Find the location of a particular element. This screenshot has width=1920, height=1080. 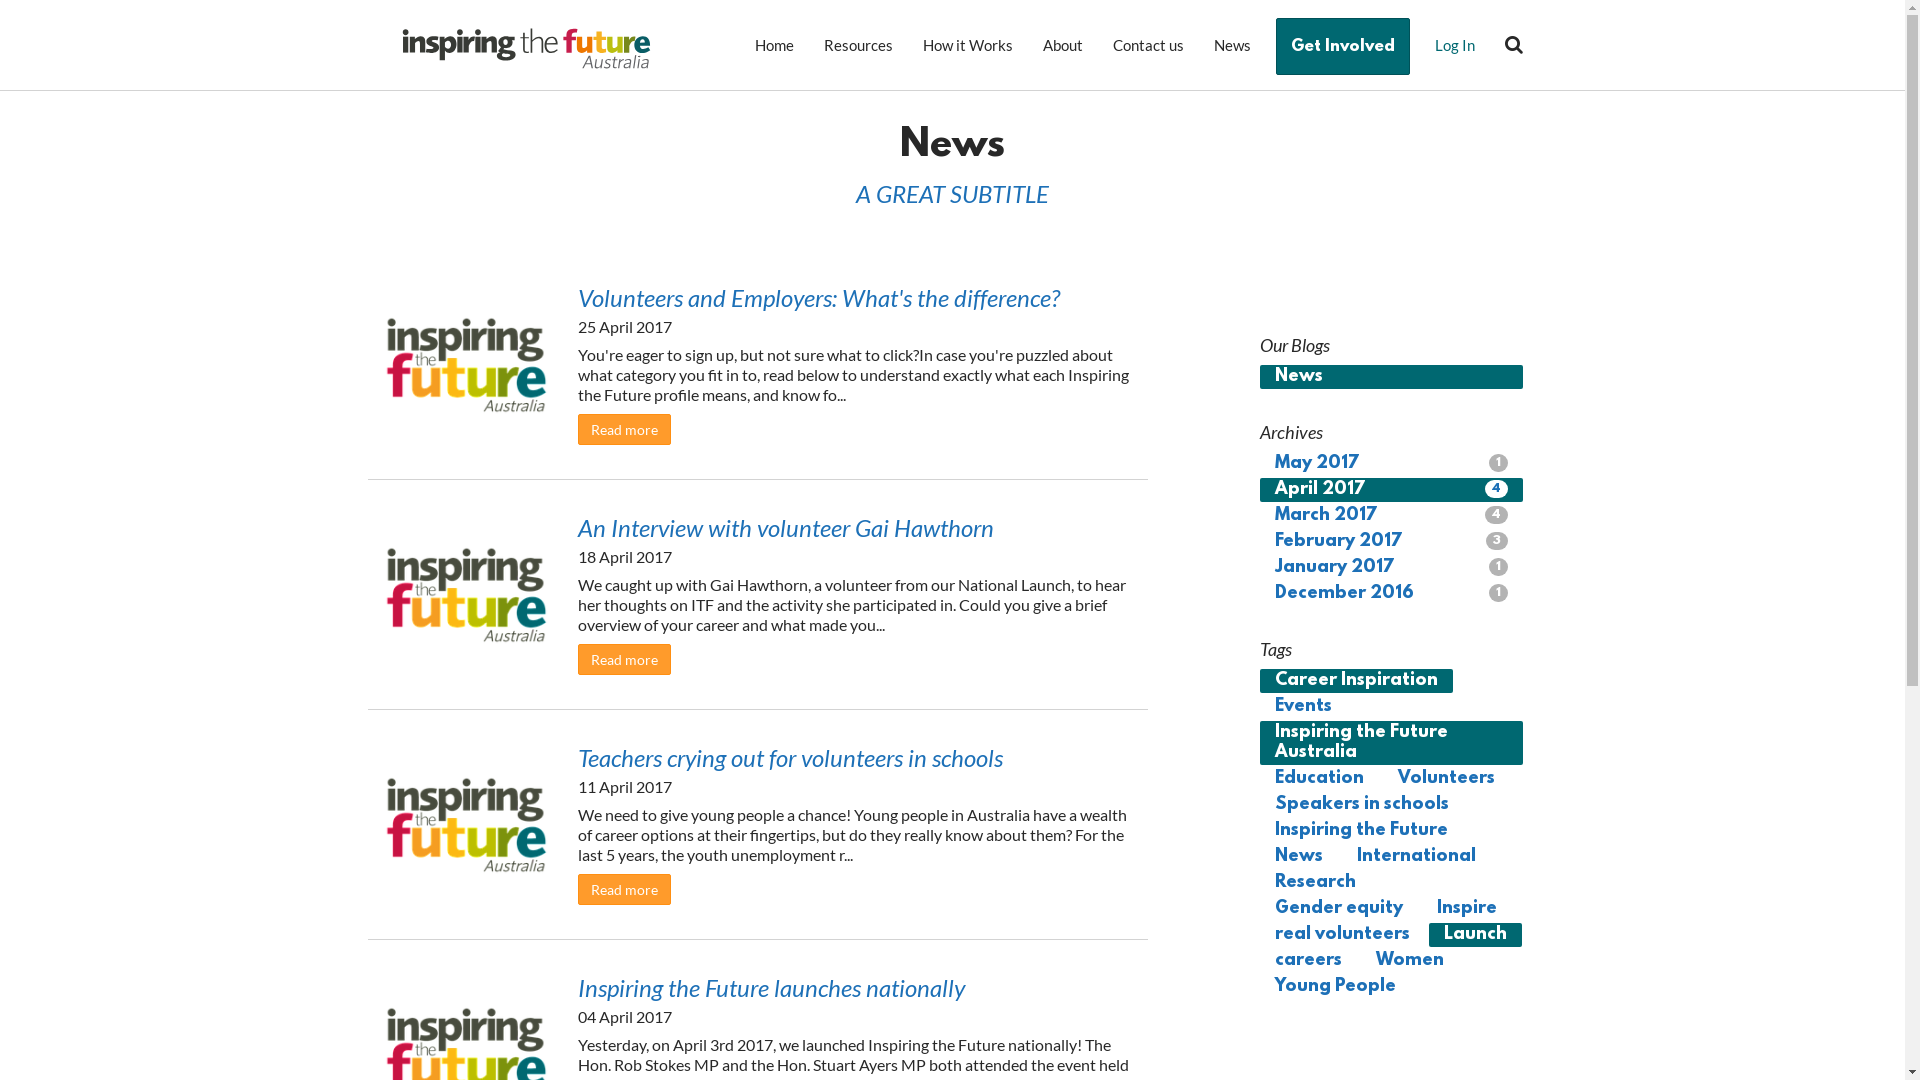

Young People is located at coordinates (1336, 986).